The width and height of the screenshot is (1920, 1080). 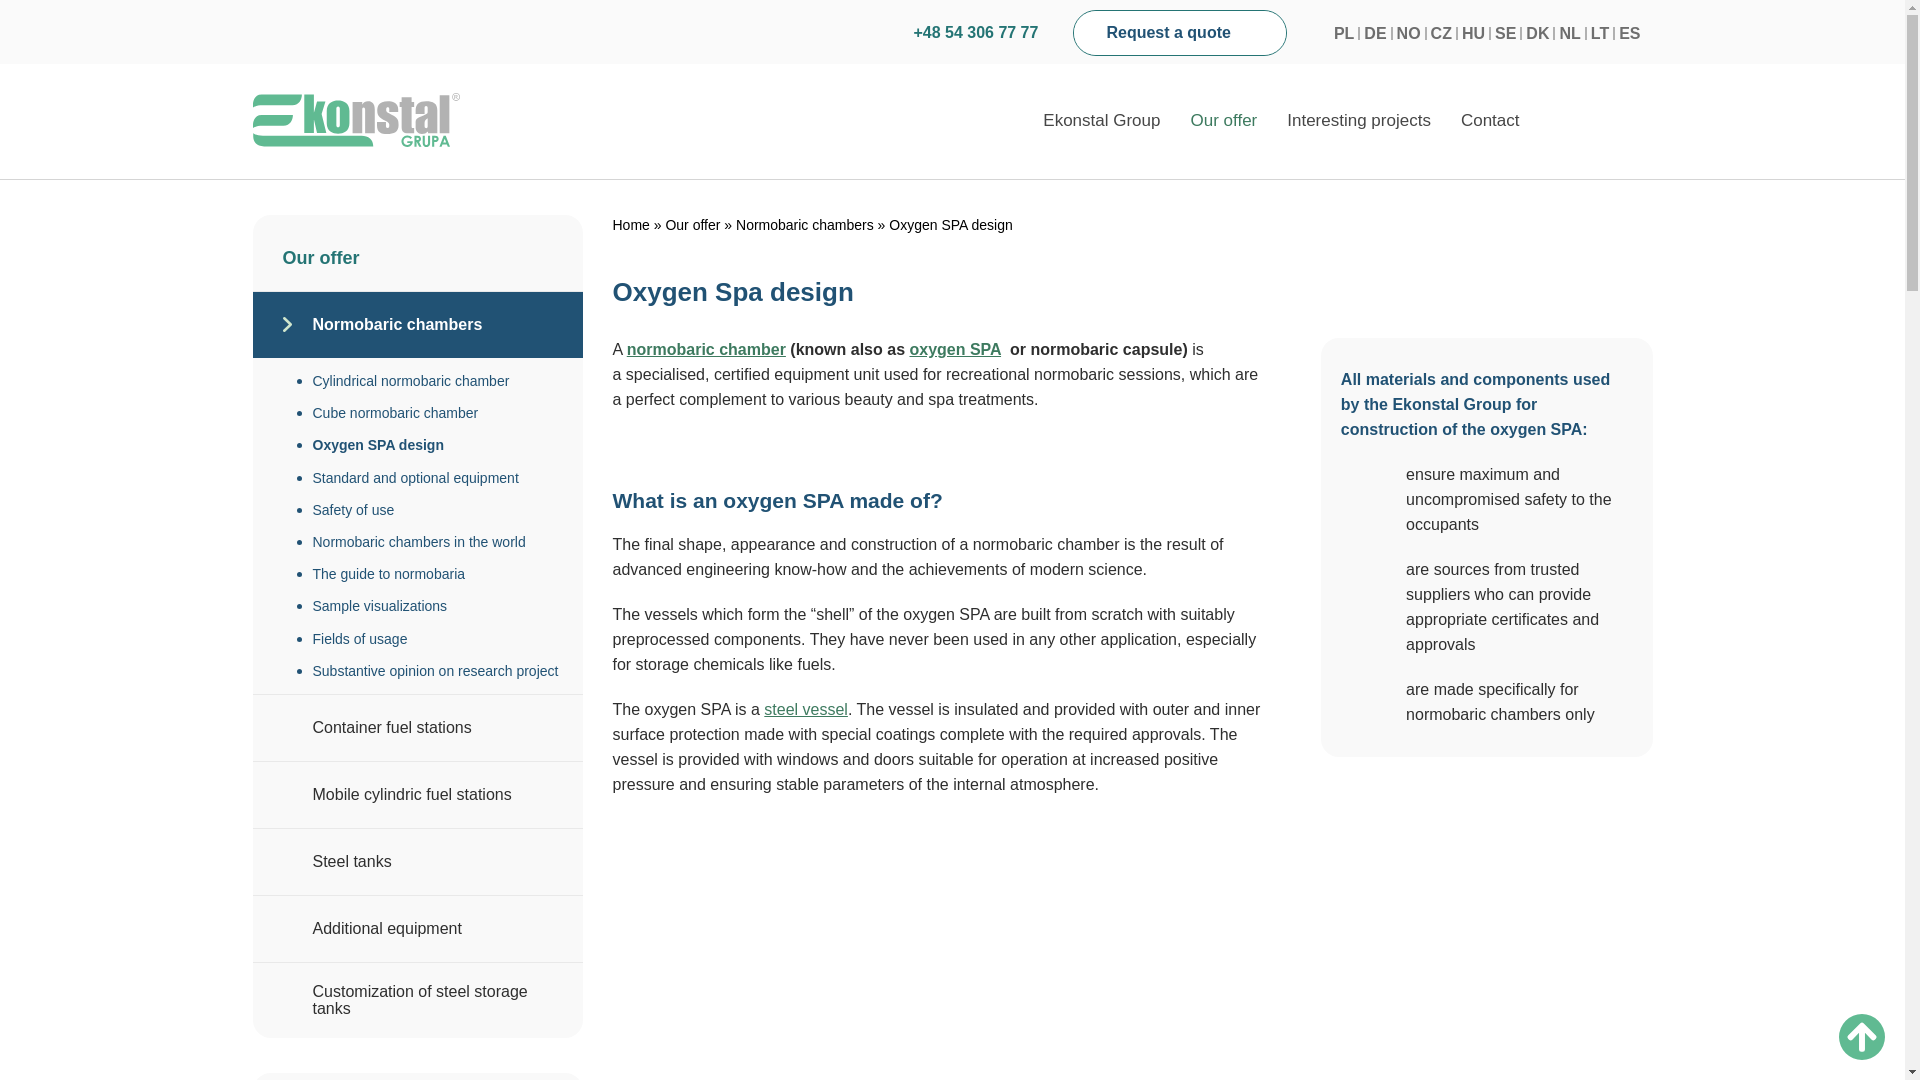 What do you see at coordinates (1374, 33) in the screenshot?
I see `DE` at bounding box center [1374, 33].